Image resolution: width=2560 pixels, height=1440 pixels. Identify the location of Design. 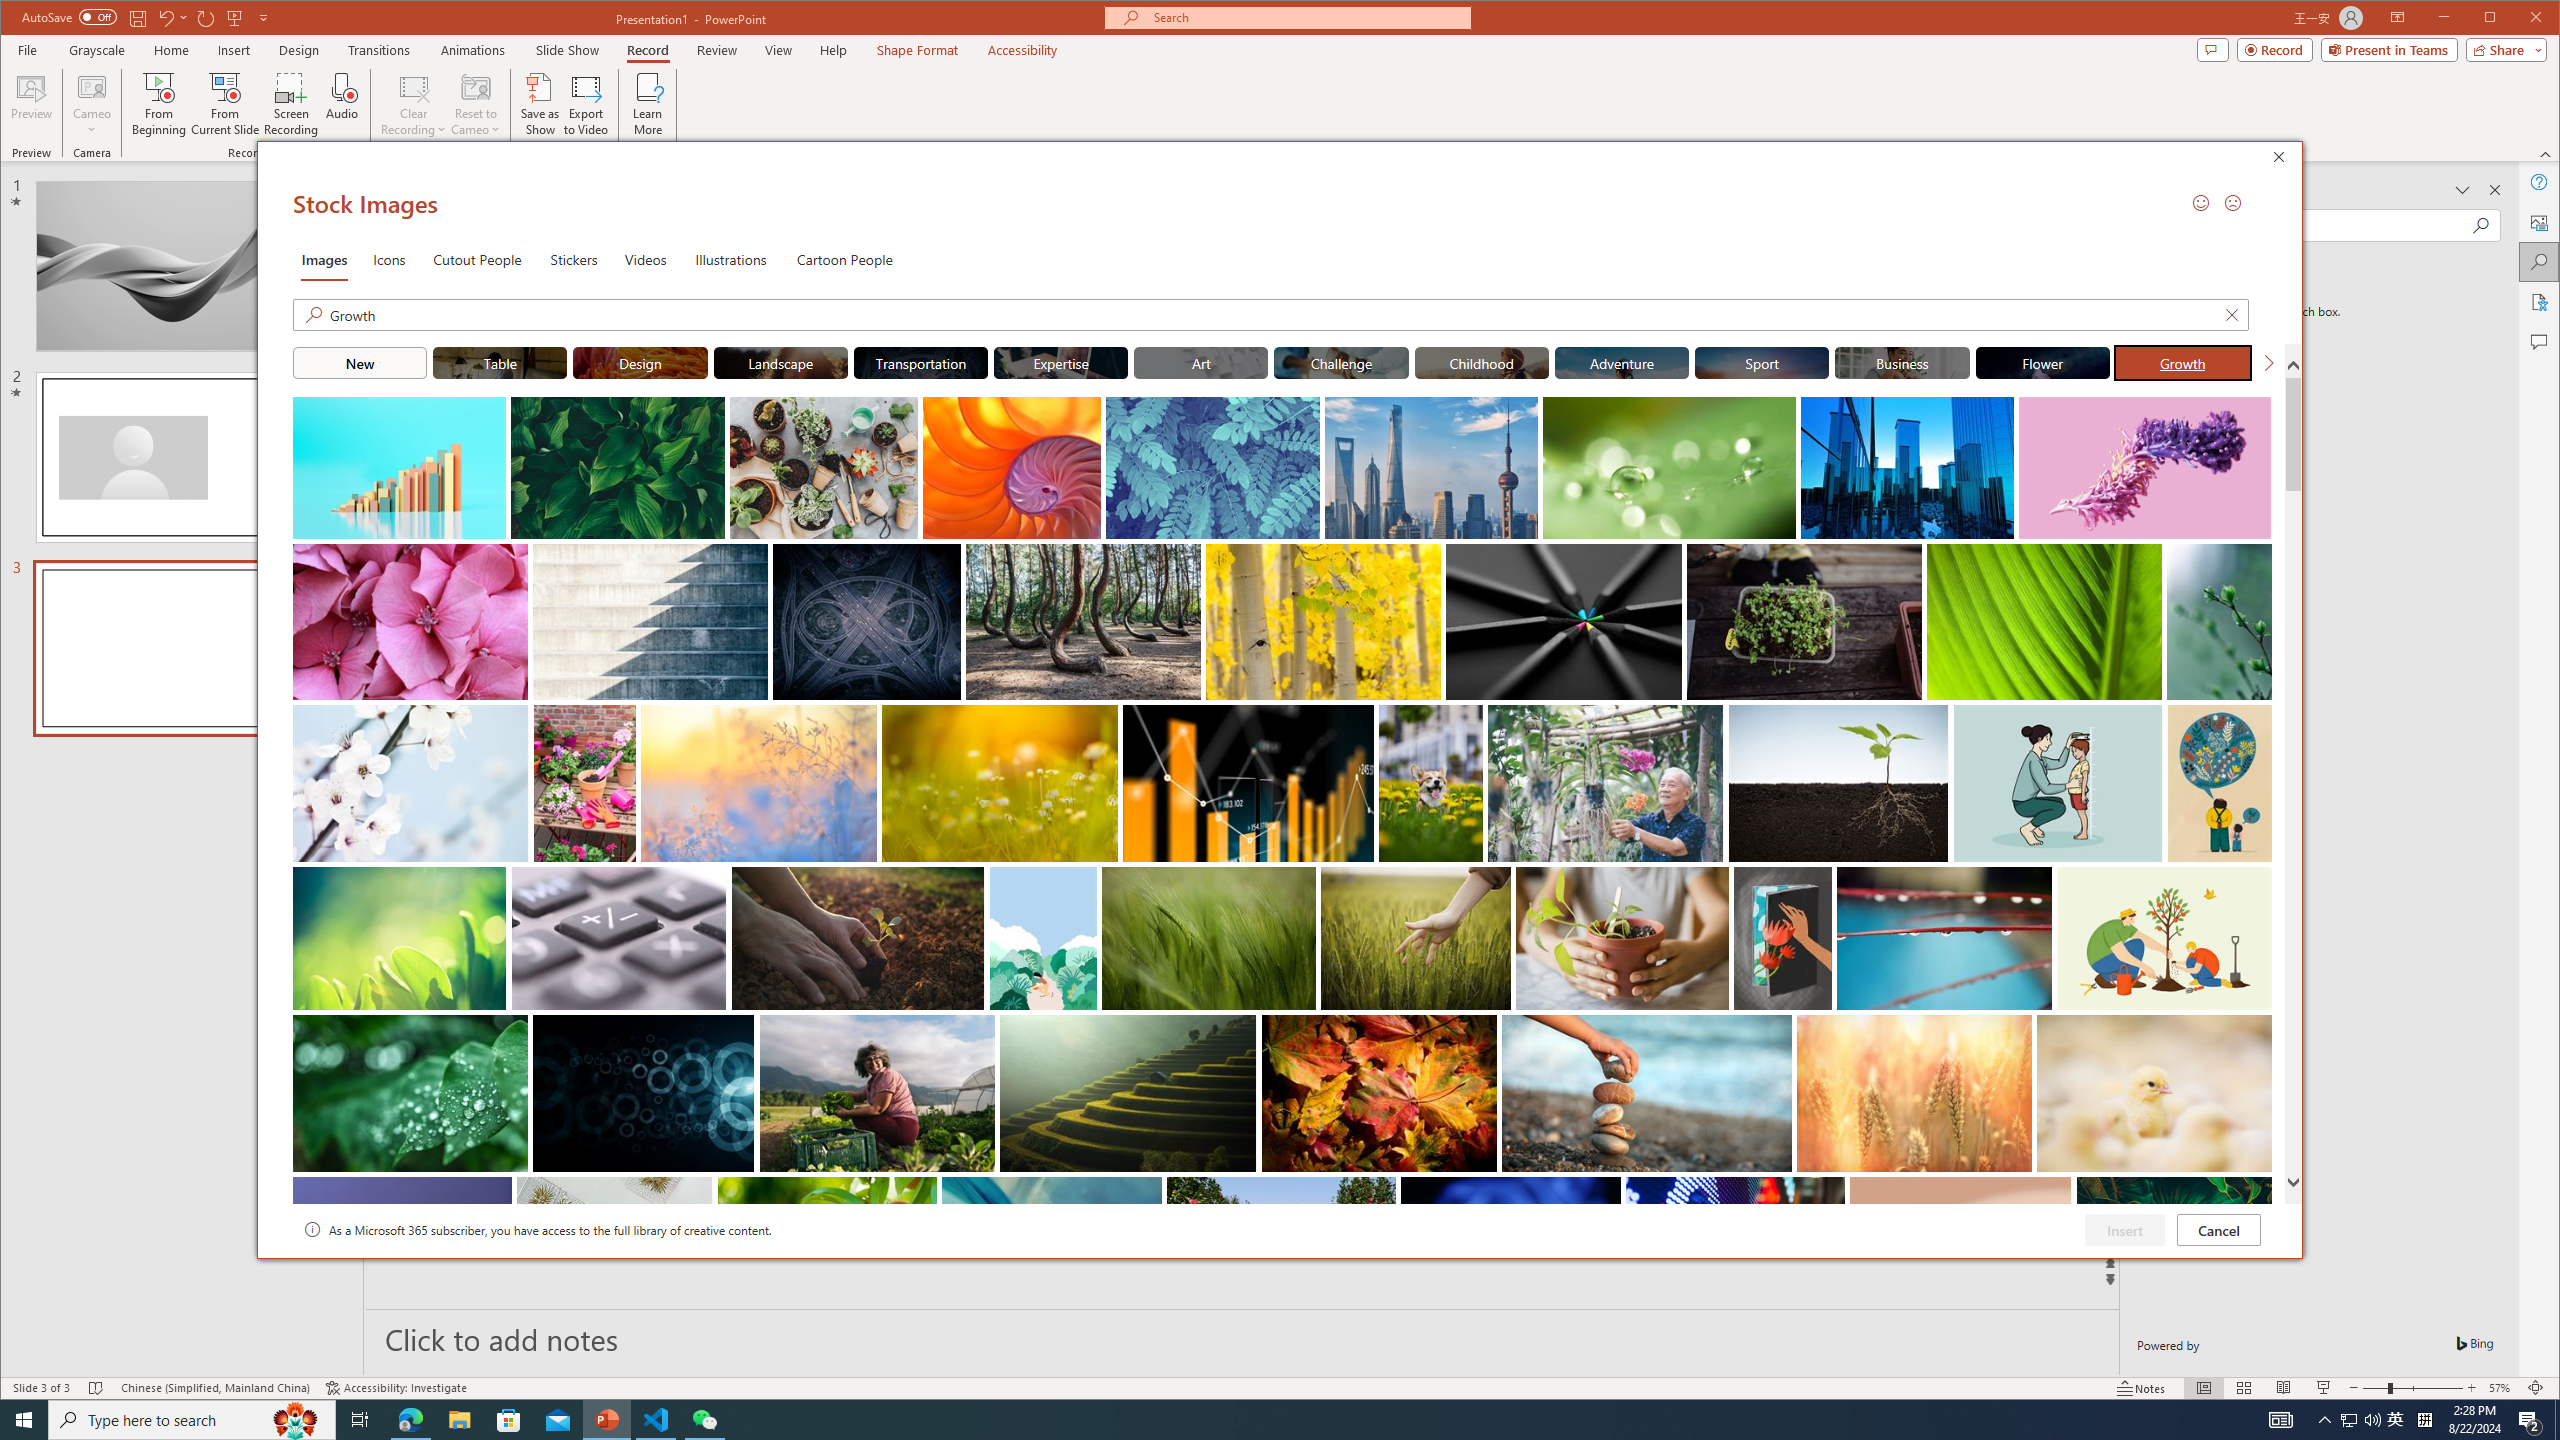
(2396, 1420).